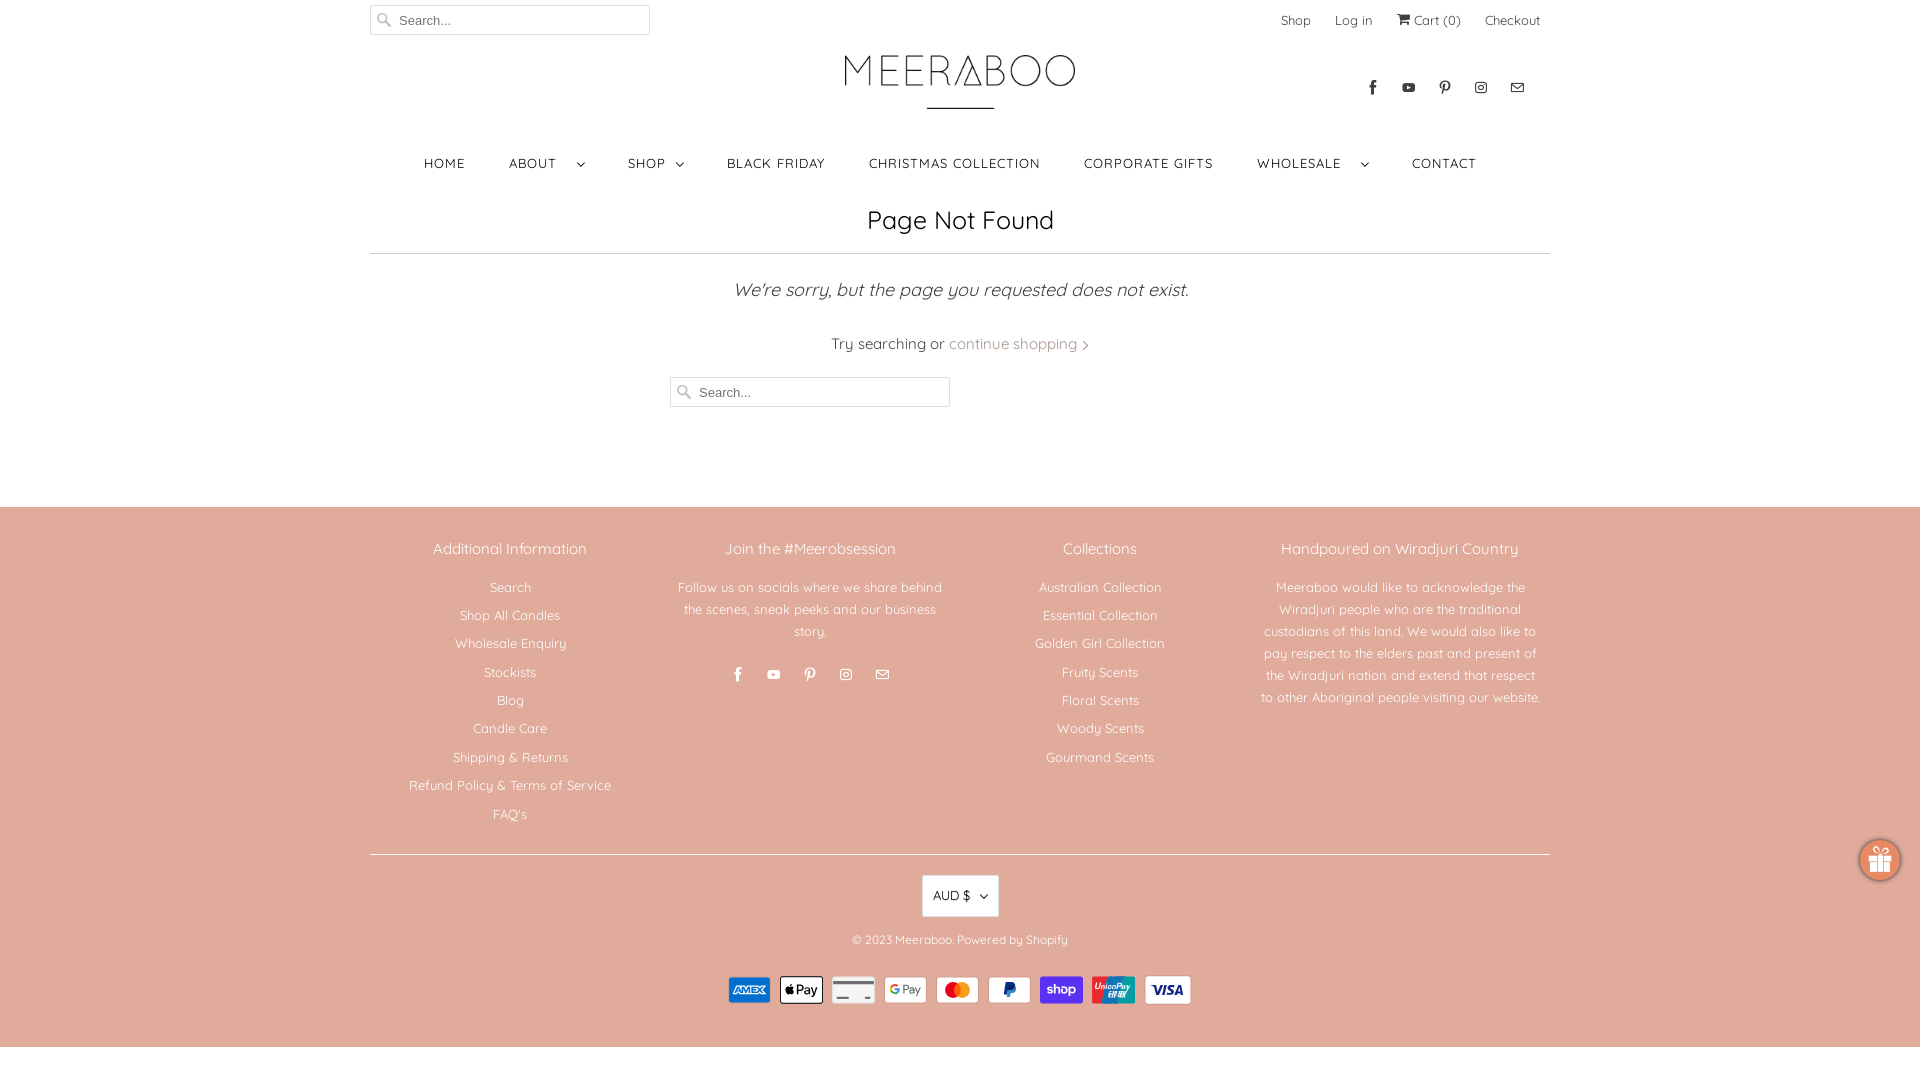 The height and width of the screenshot is (1080, 1920). Describe the element at coordinates (775, 164) in the screenshot. I see `BLACK FRIDAY` at that location.